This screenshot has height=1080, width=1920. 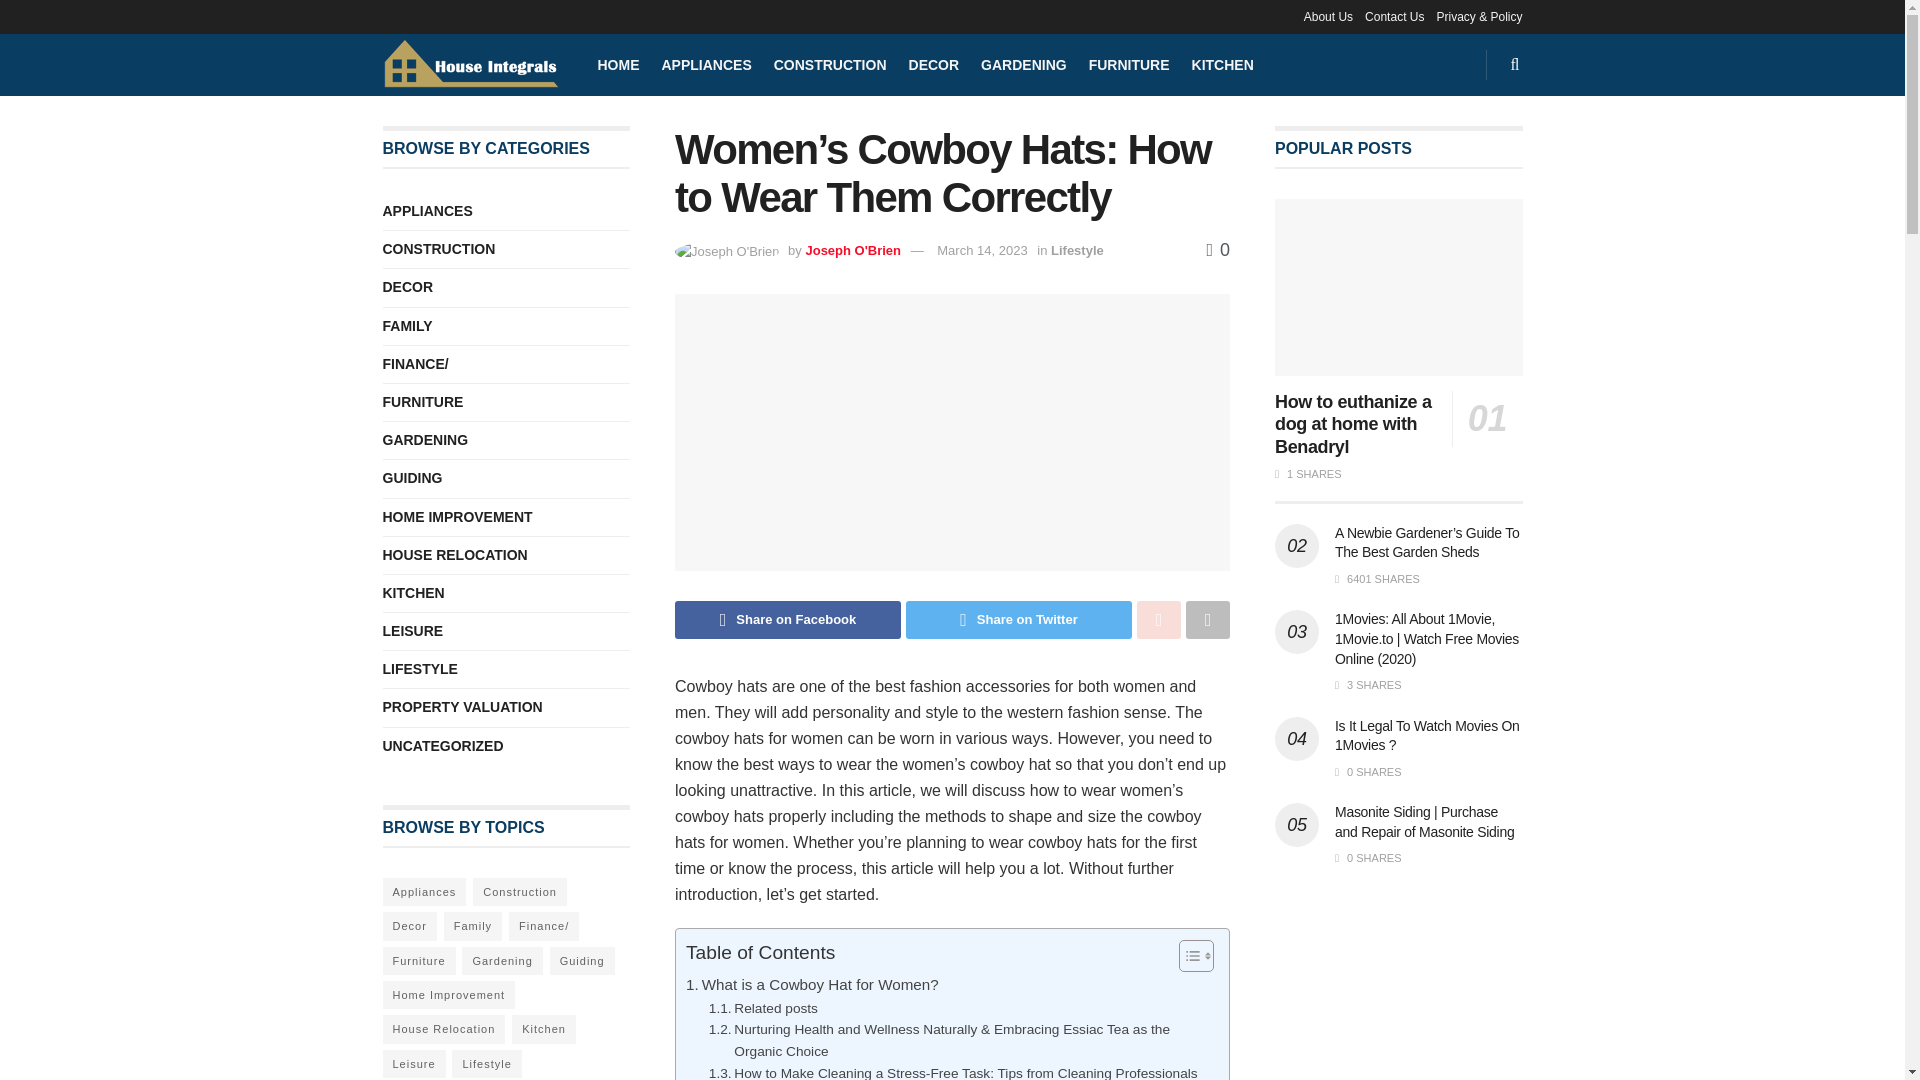 I want to click on CONSTRUCTION, so click(x=830, y=64).